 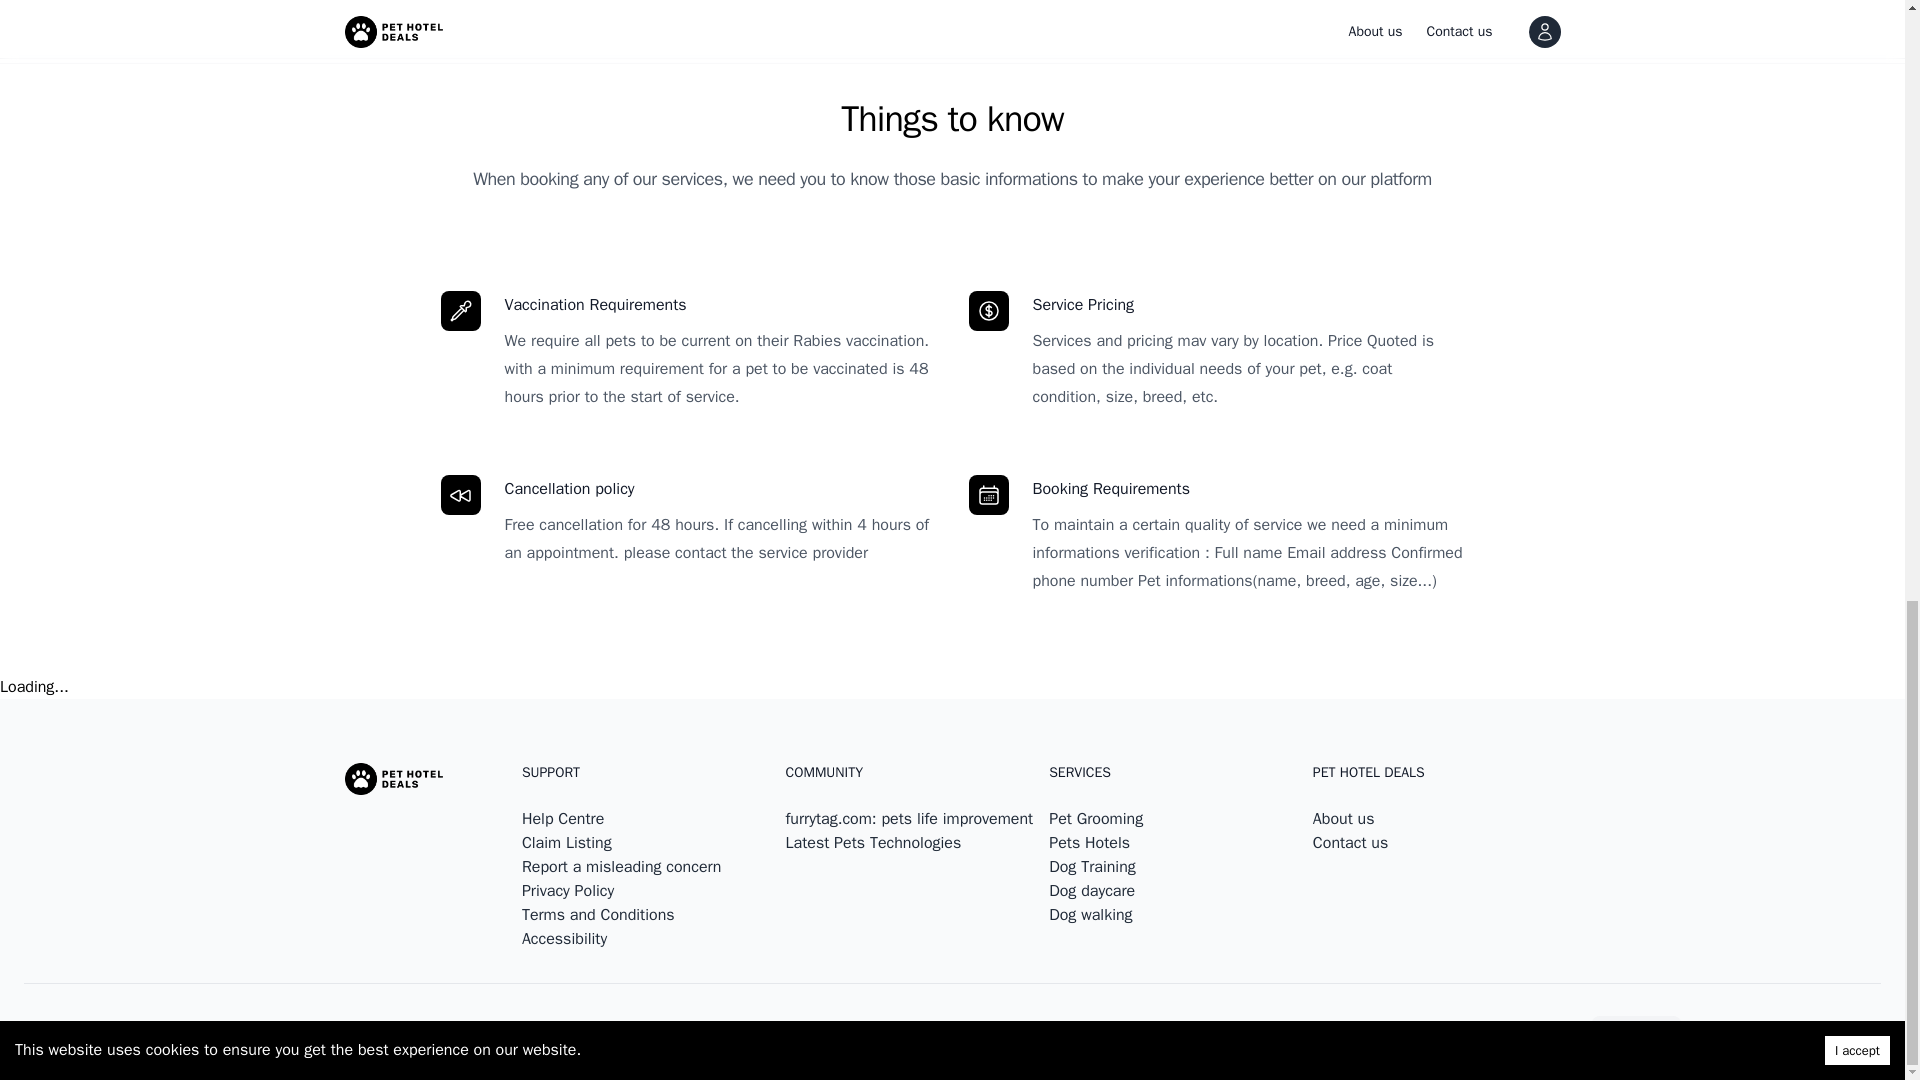 I want to click on Pets Hotels, so click(x=1089, y=842).